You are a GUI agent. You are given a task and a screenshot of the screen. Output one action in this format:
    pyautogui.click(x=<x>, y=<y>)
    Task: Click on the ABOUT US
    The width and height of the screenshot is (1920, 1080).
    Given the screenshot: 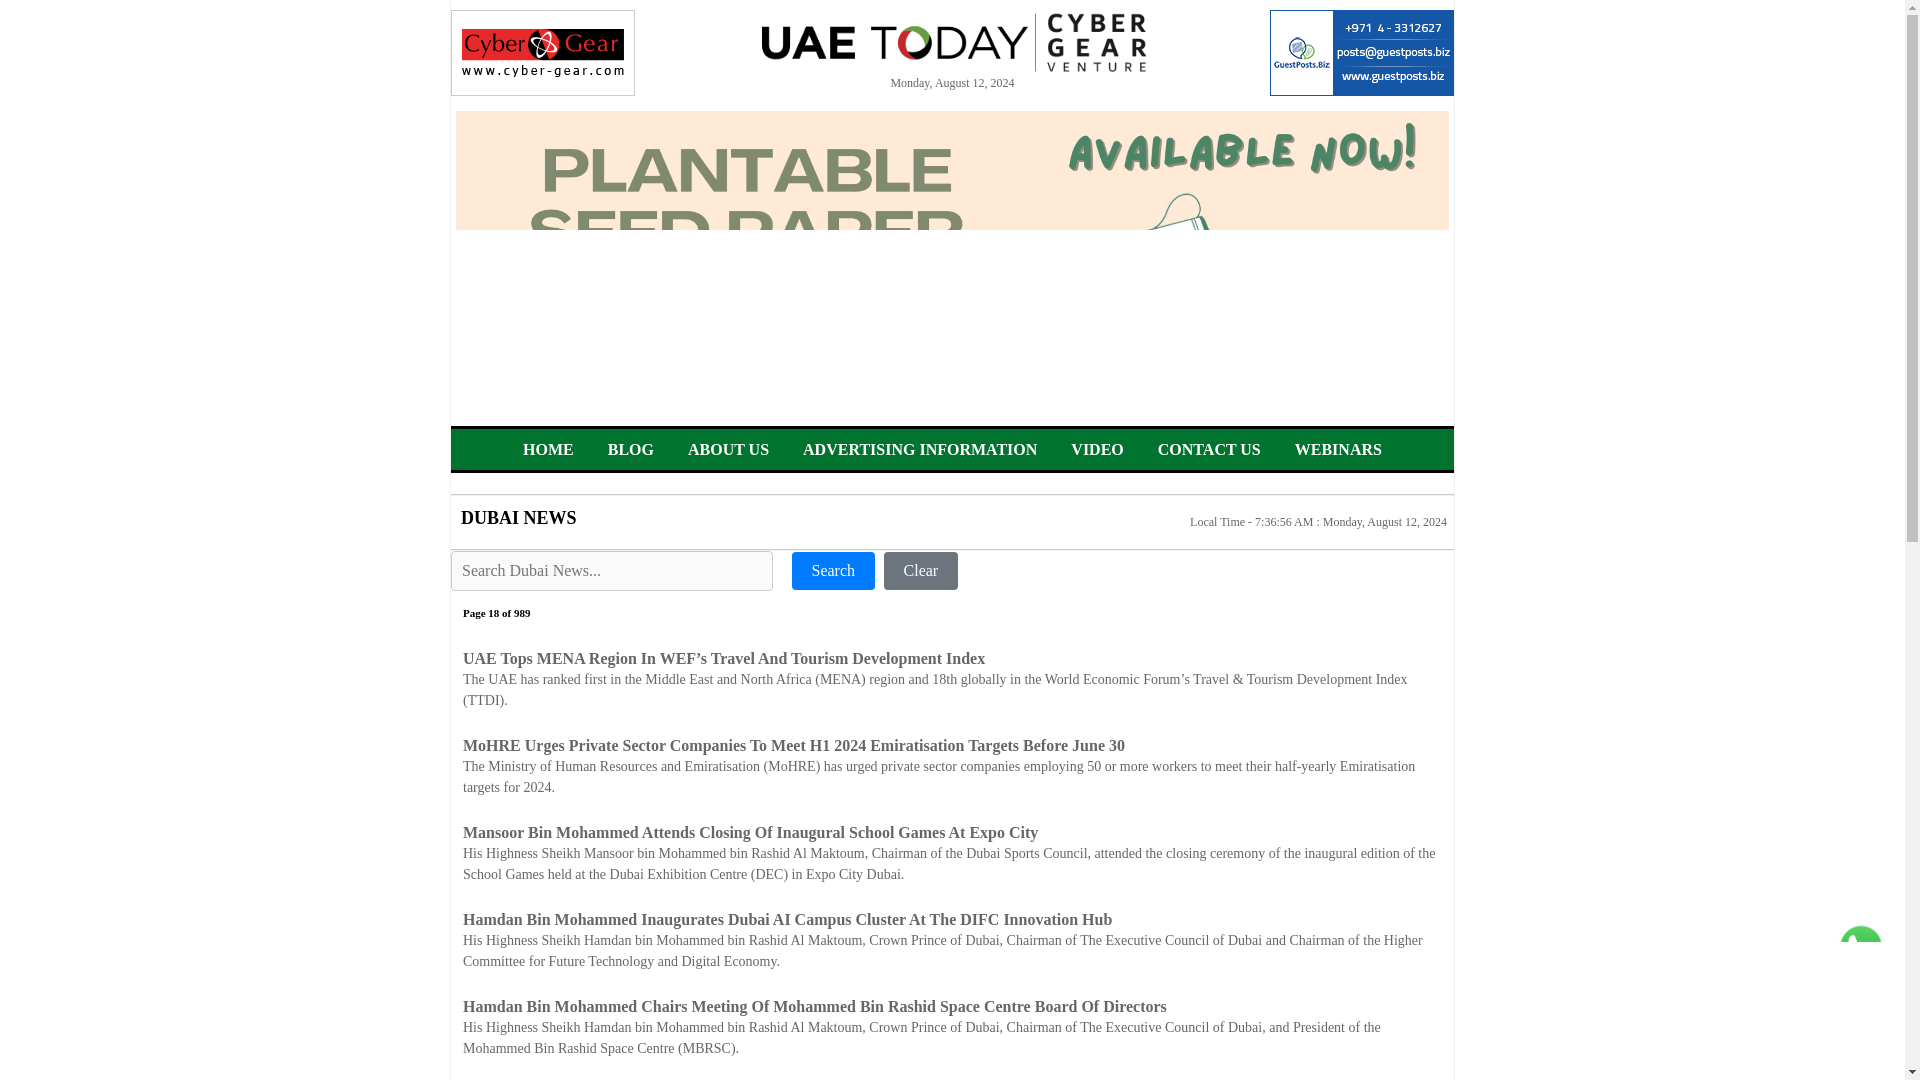 What is the action you would take?
    pyautogui.click(x=728, y=448)
    